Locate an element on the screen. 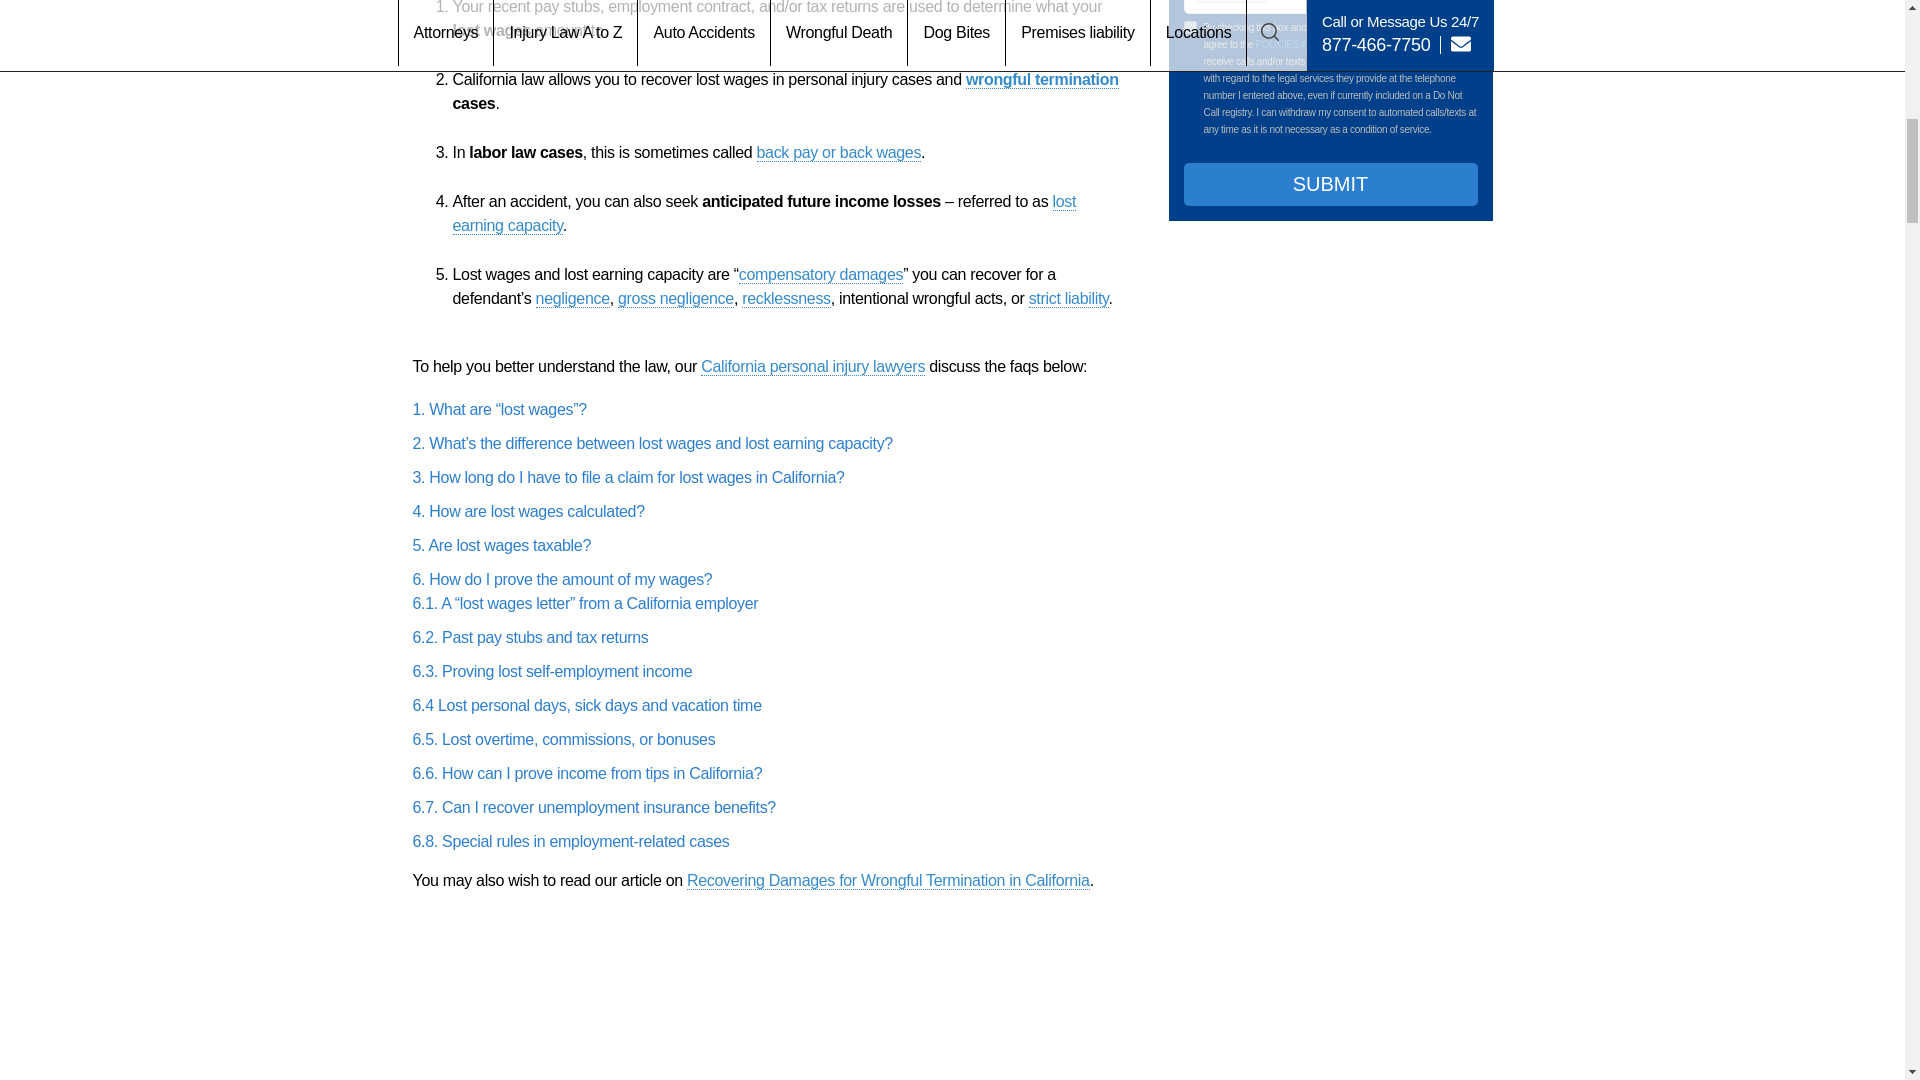  strict liability is located at coordinates (1069, 298).